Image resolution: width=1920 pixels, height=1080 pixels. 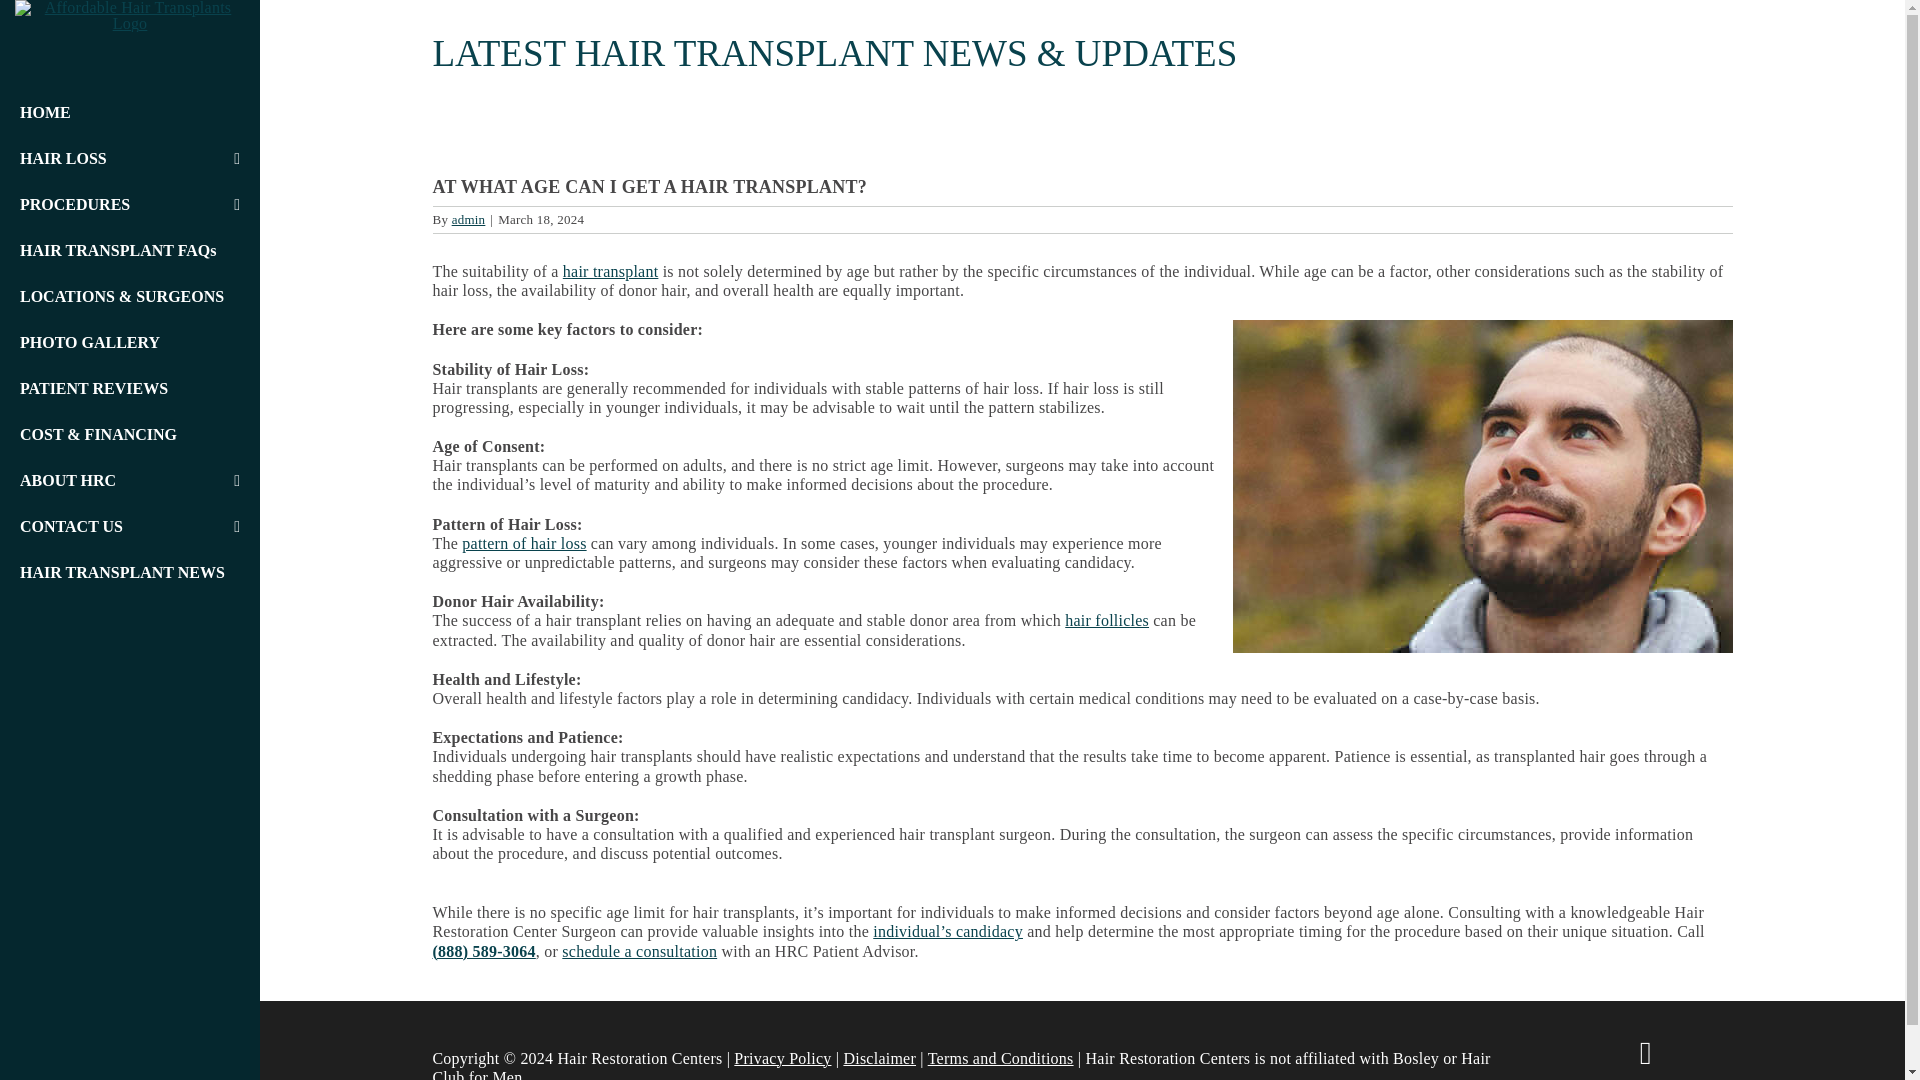 What do you see at coordinates (122, 526) in the screenshot?
I see `CONTACT US` at bounding box center [122, 526].